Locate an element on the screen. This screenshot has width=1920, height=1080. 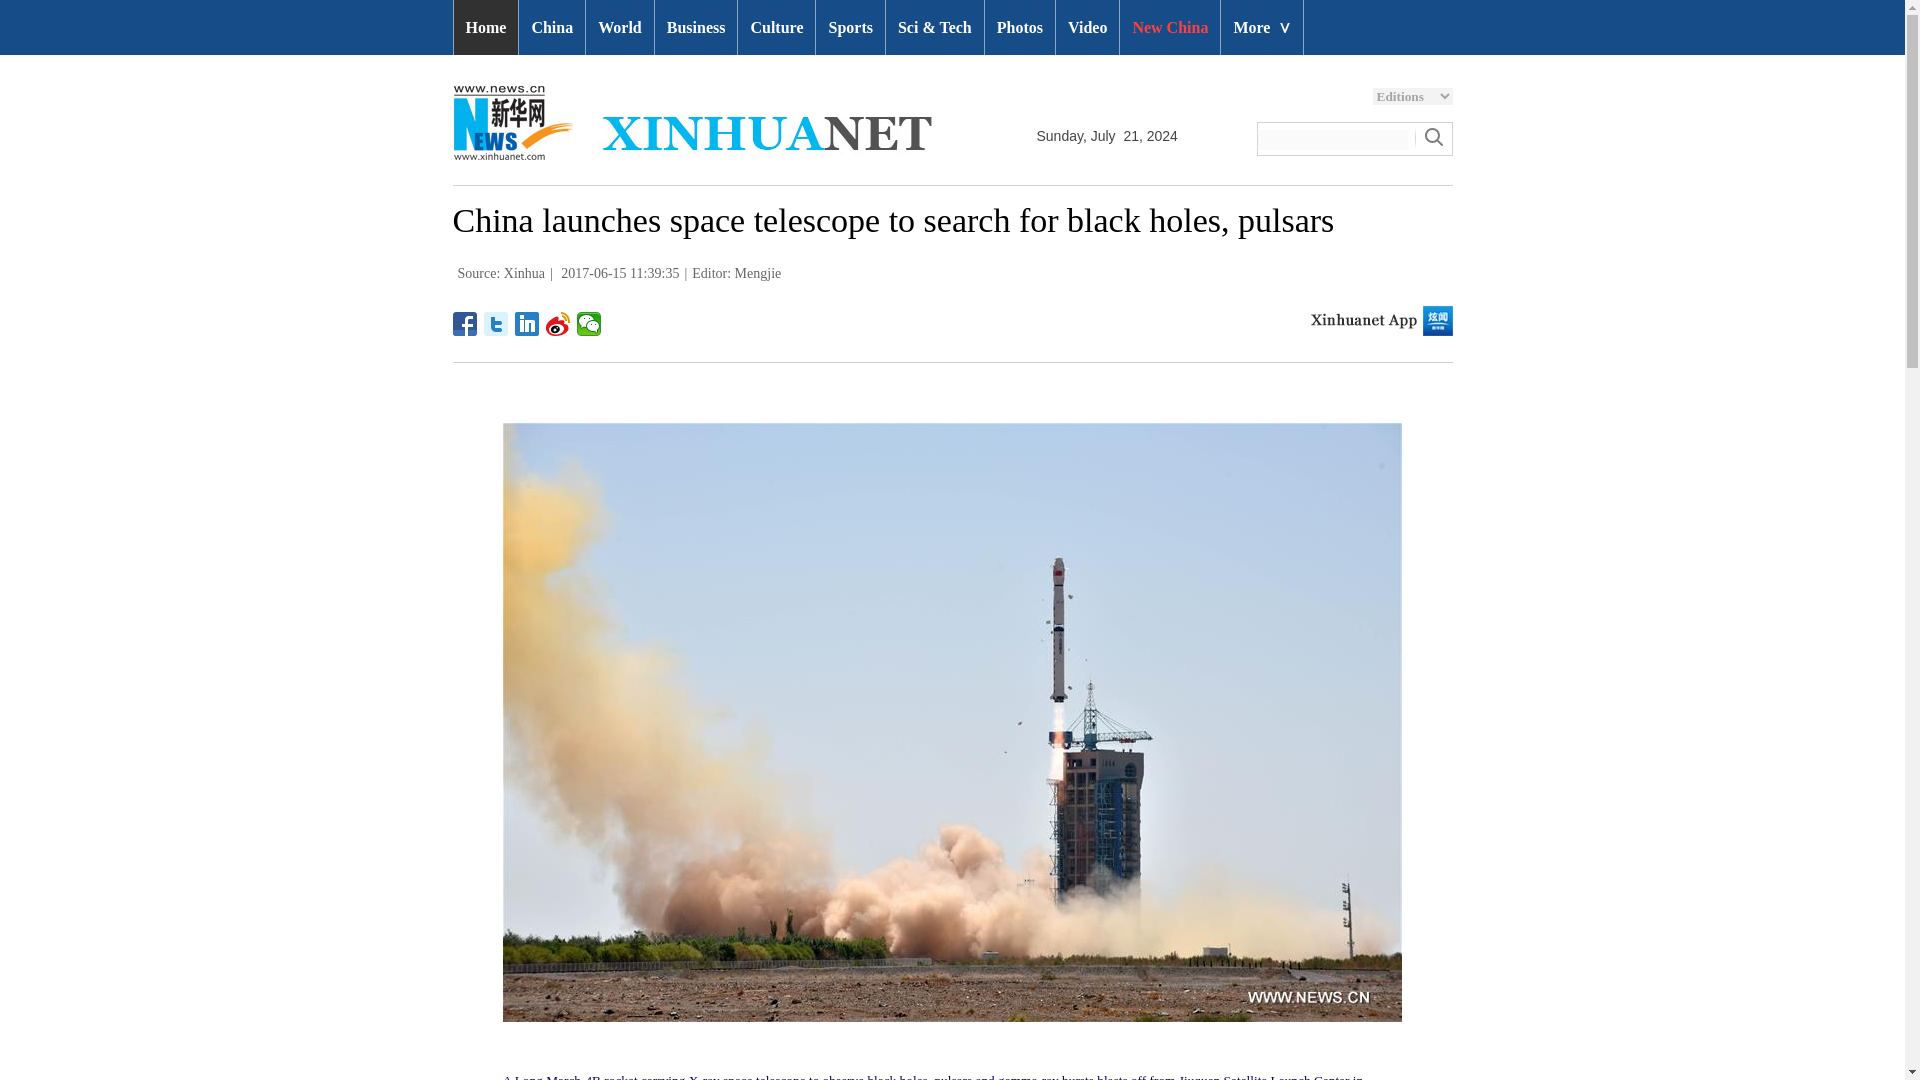
Home is located at coordinates (486, 28).